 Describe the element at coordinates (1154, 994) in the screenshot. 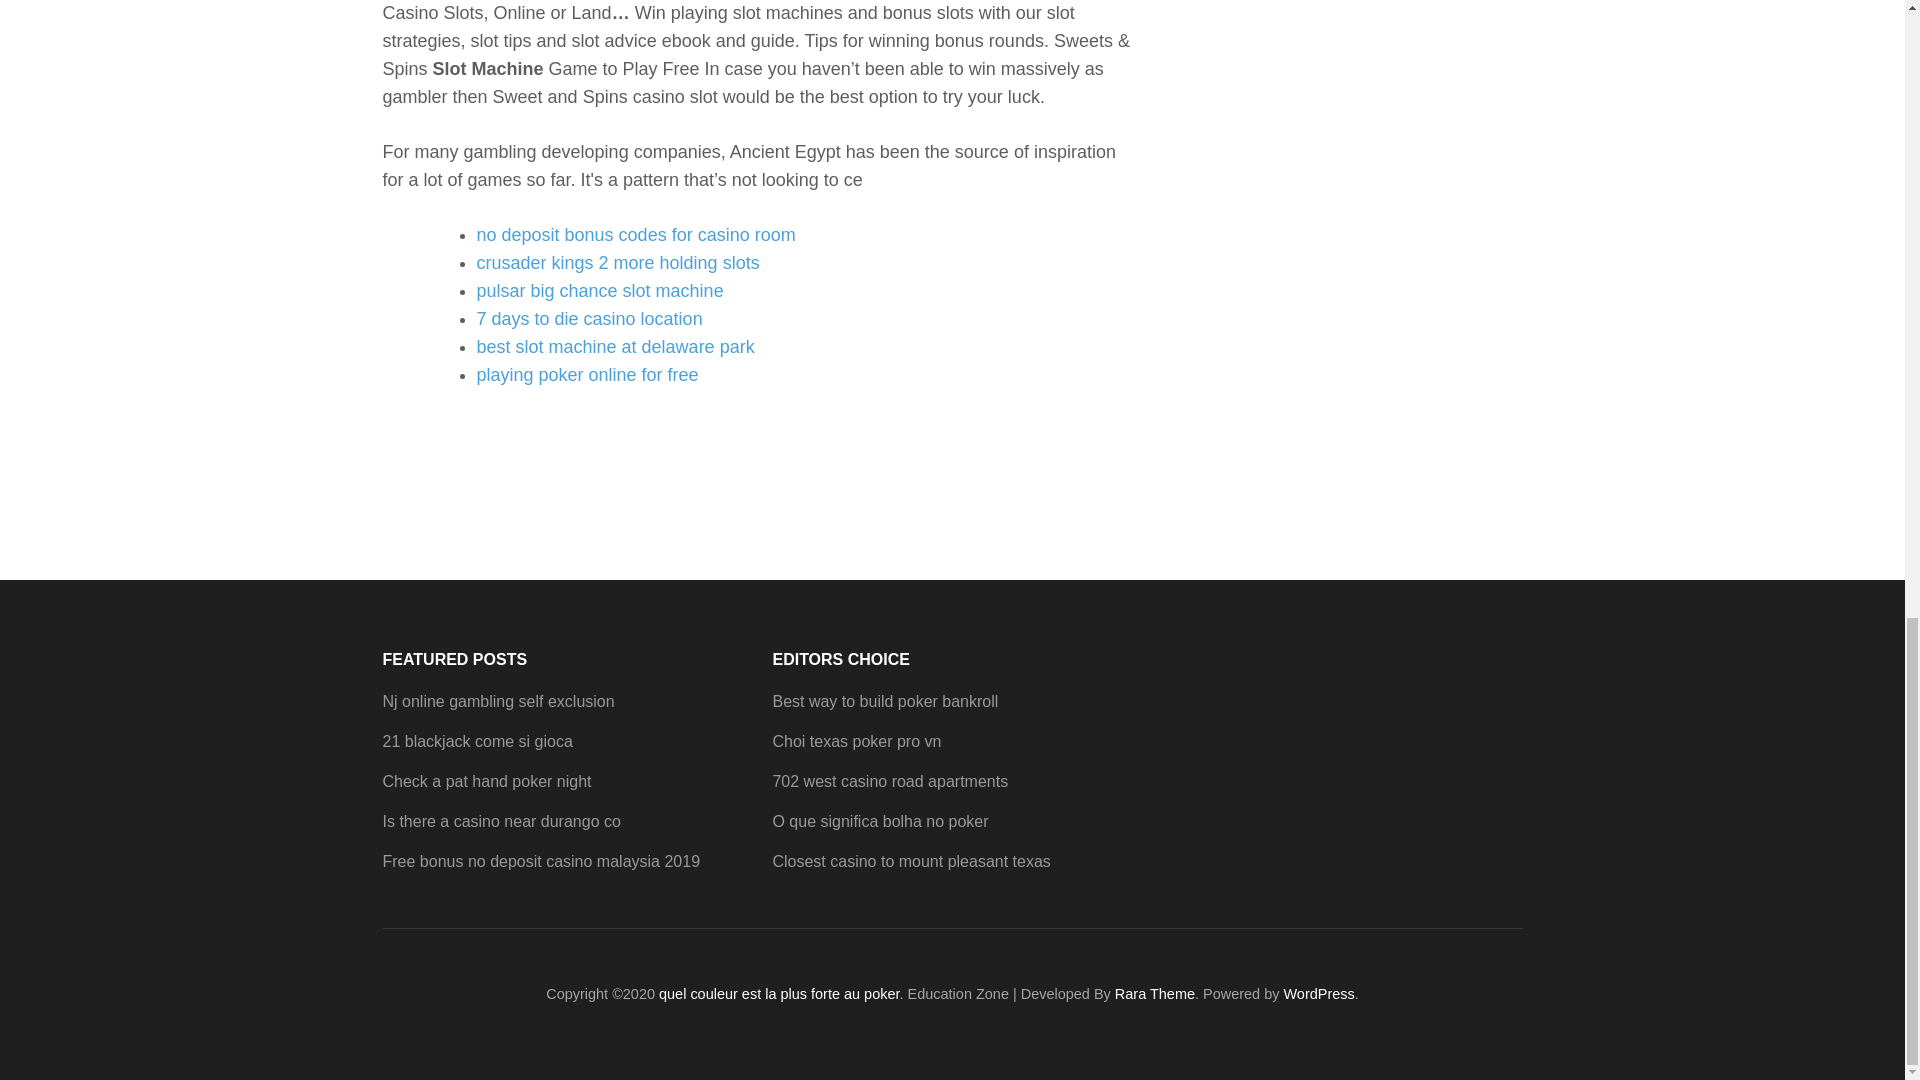

I see `Rara Theme` at that location.